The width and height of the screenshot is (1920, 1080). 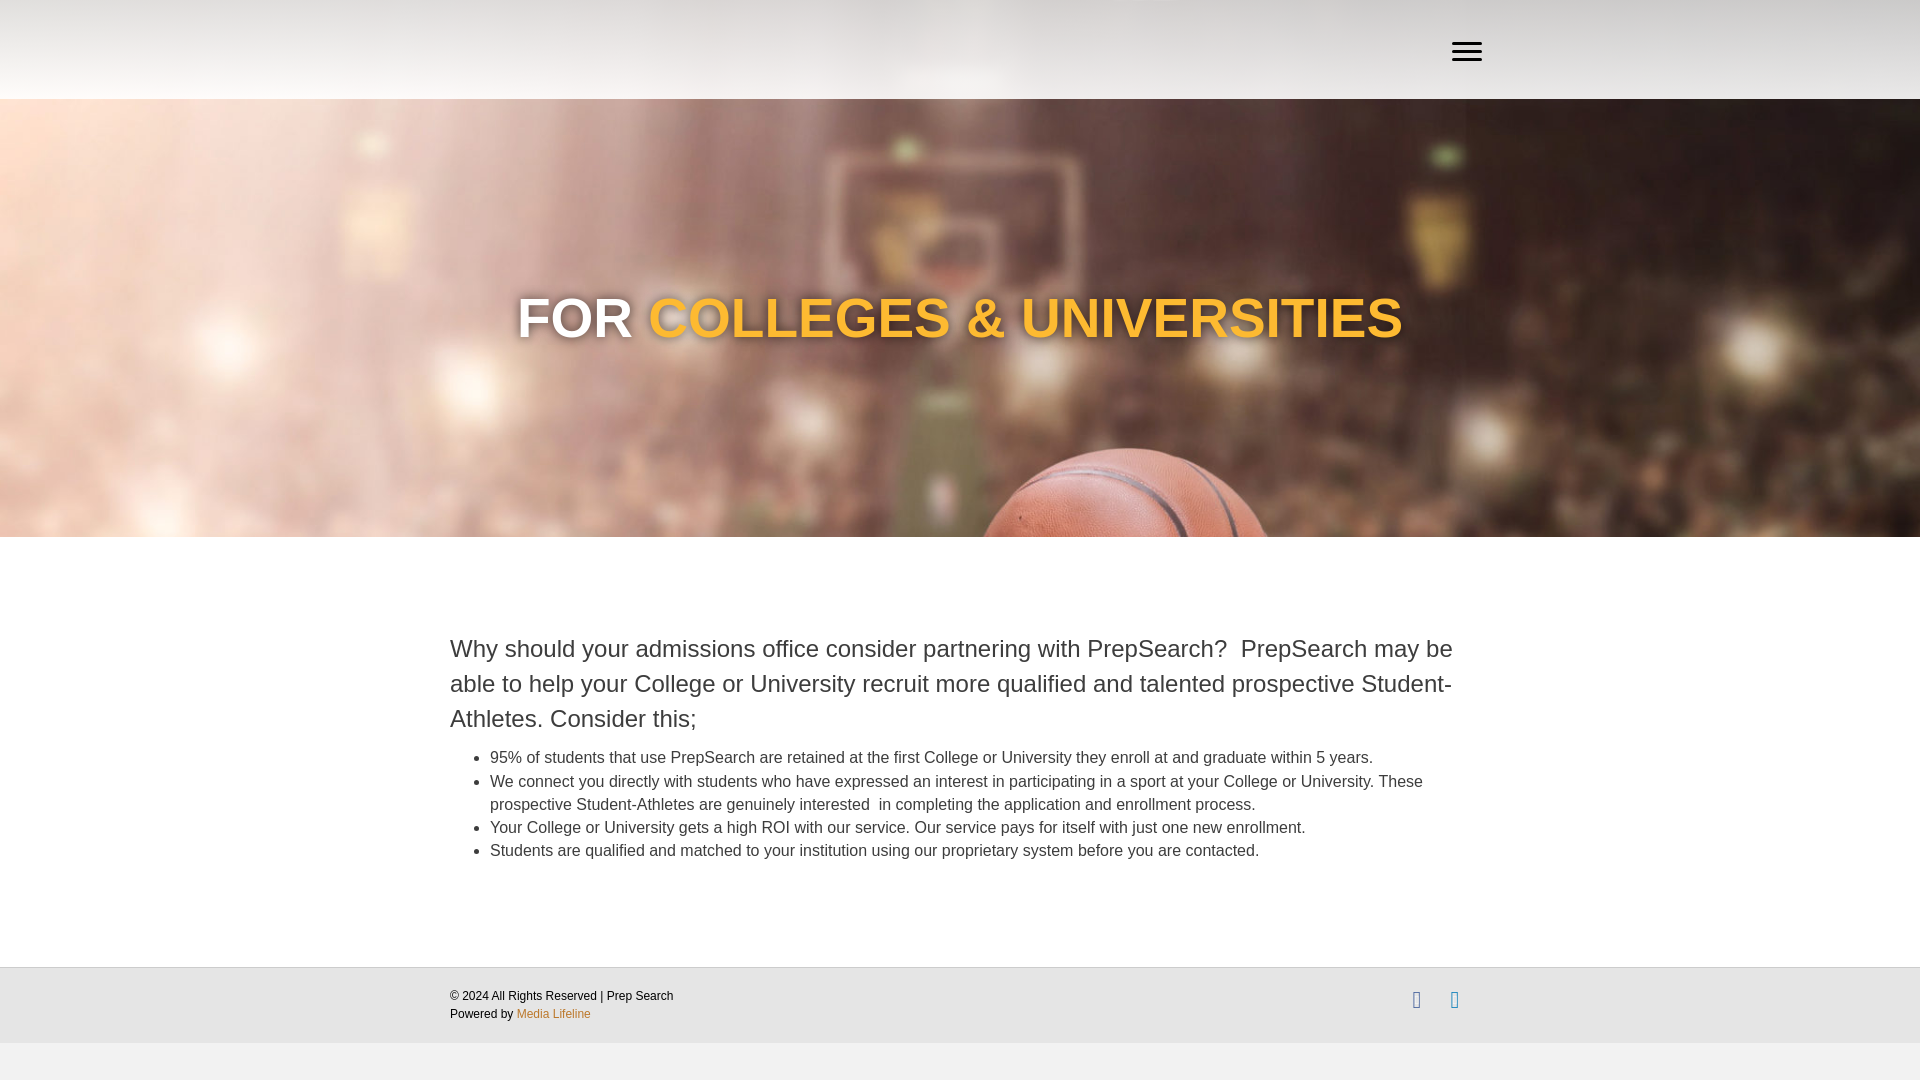 What do you see at coordinates (1416, 1000) in the screenshot?
I see `Facebook` at bounding box center [1416, 1000].